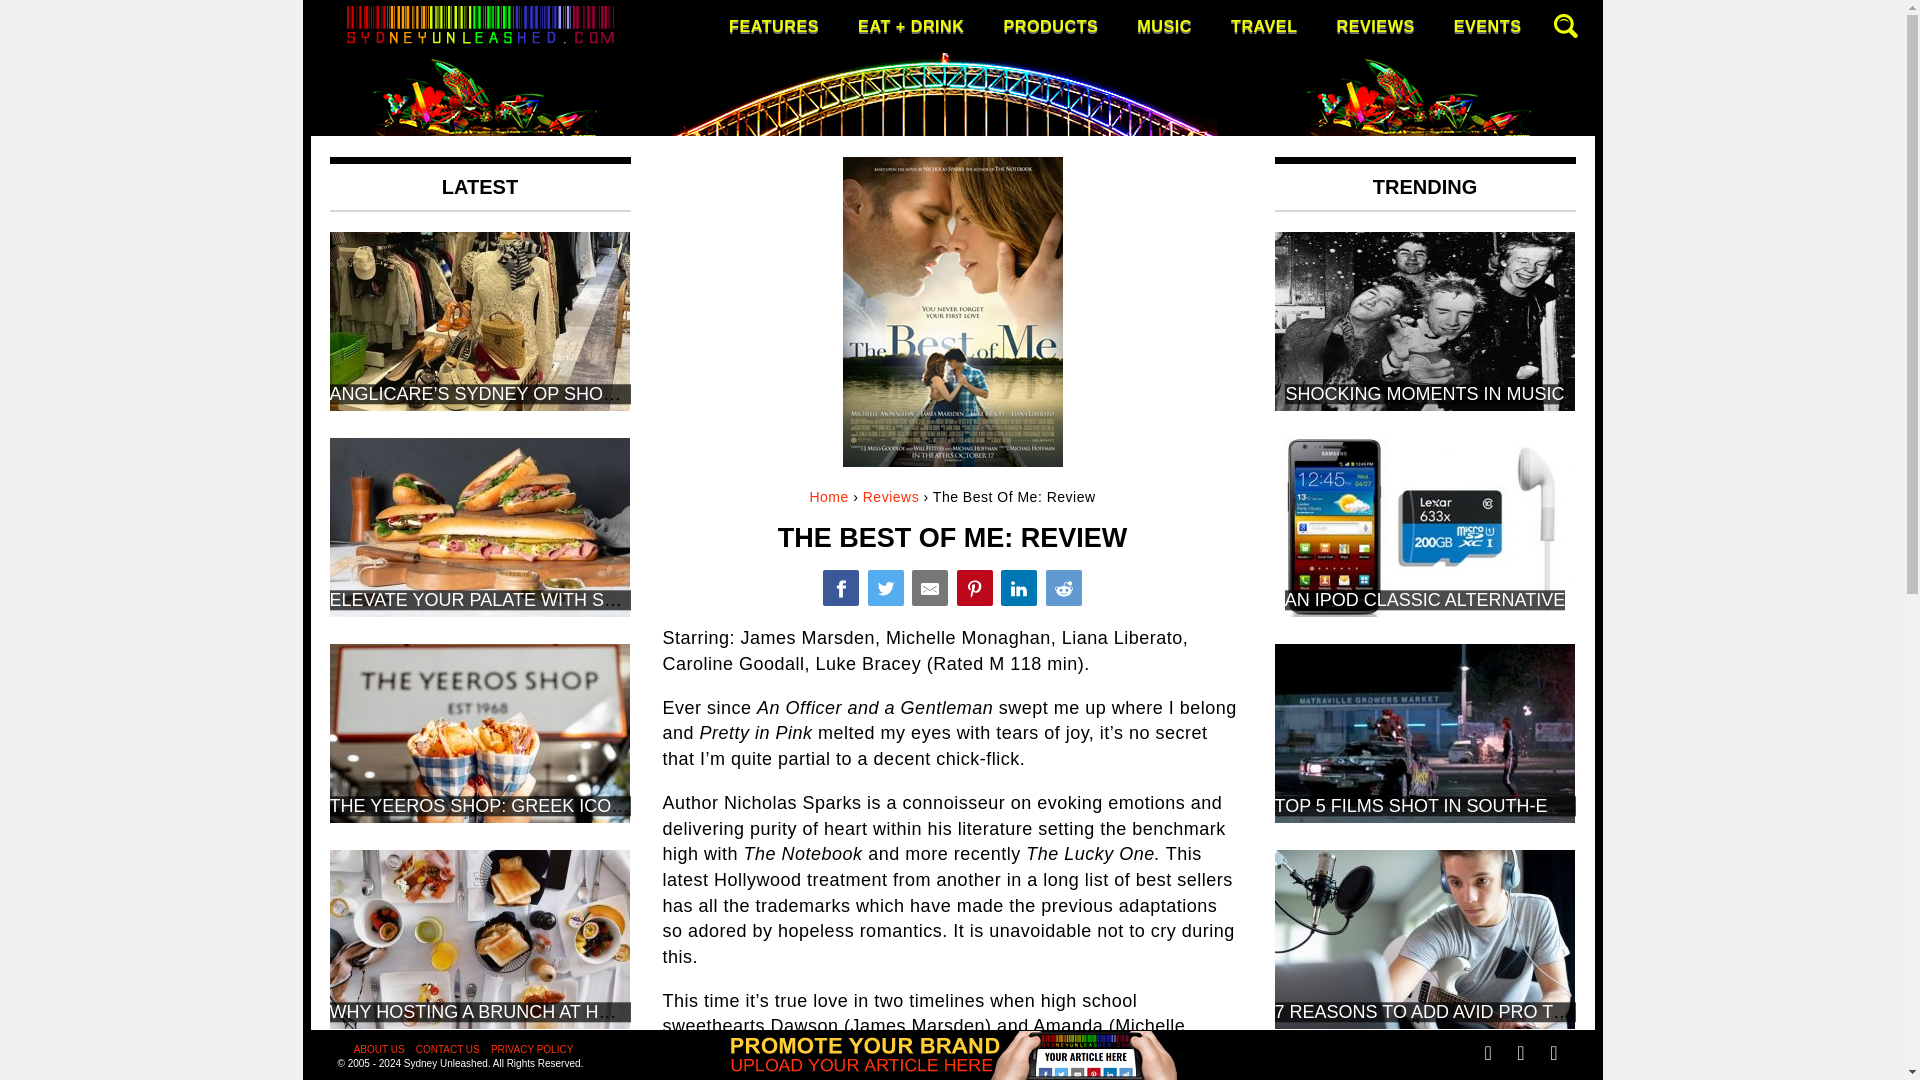 The image size is (1920, 1080). Describe the element at coordinates (423, 197) in the screenshot. I see `Sydney Unleashed` at that location.